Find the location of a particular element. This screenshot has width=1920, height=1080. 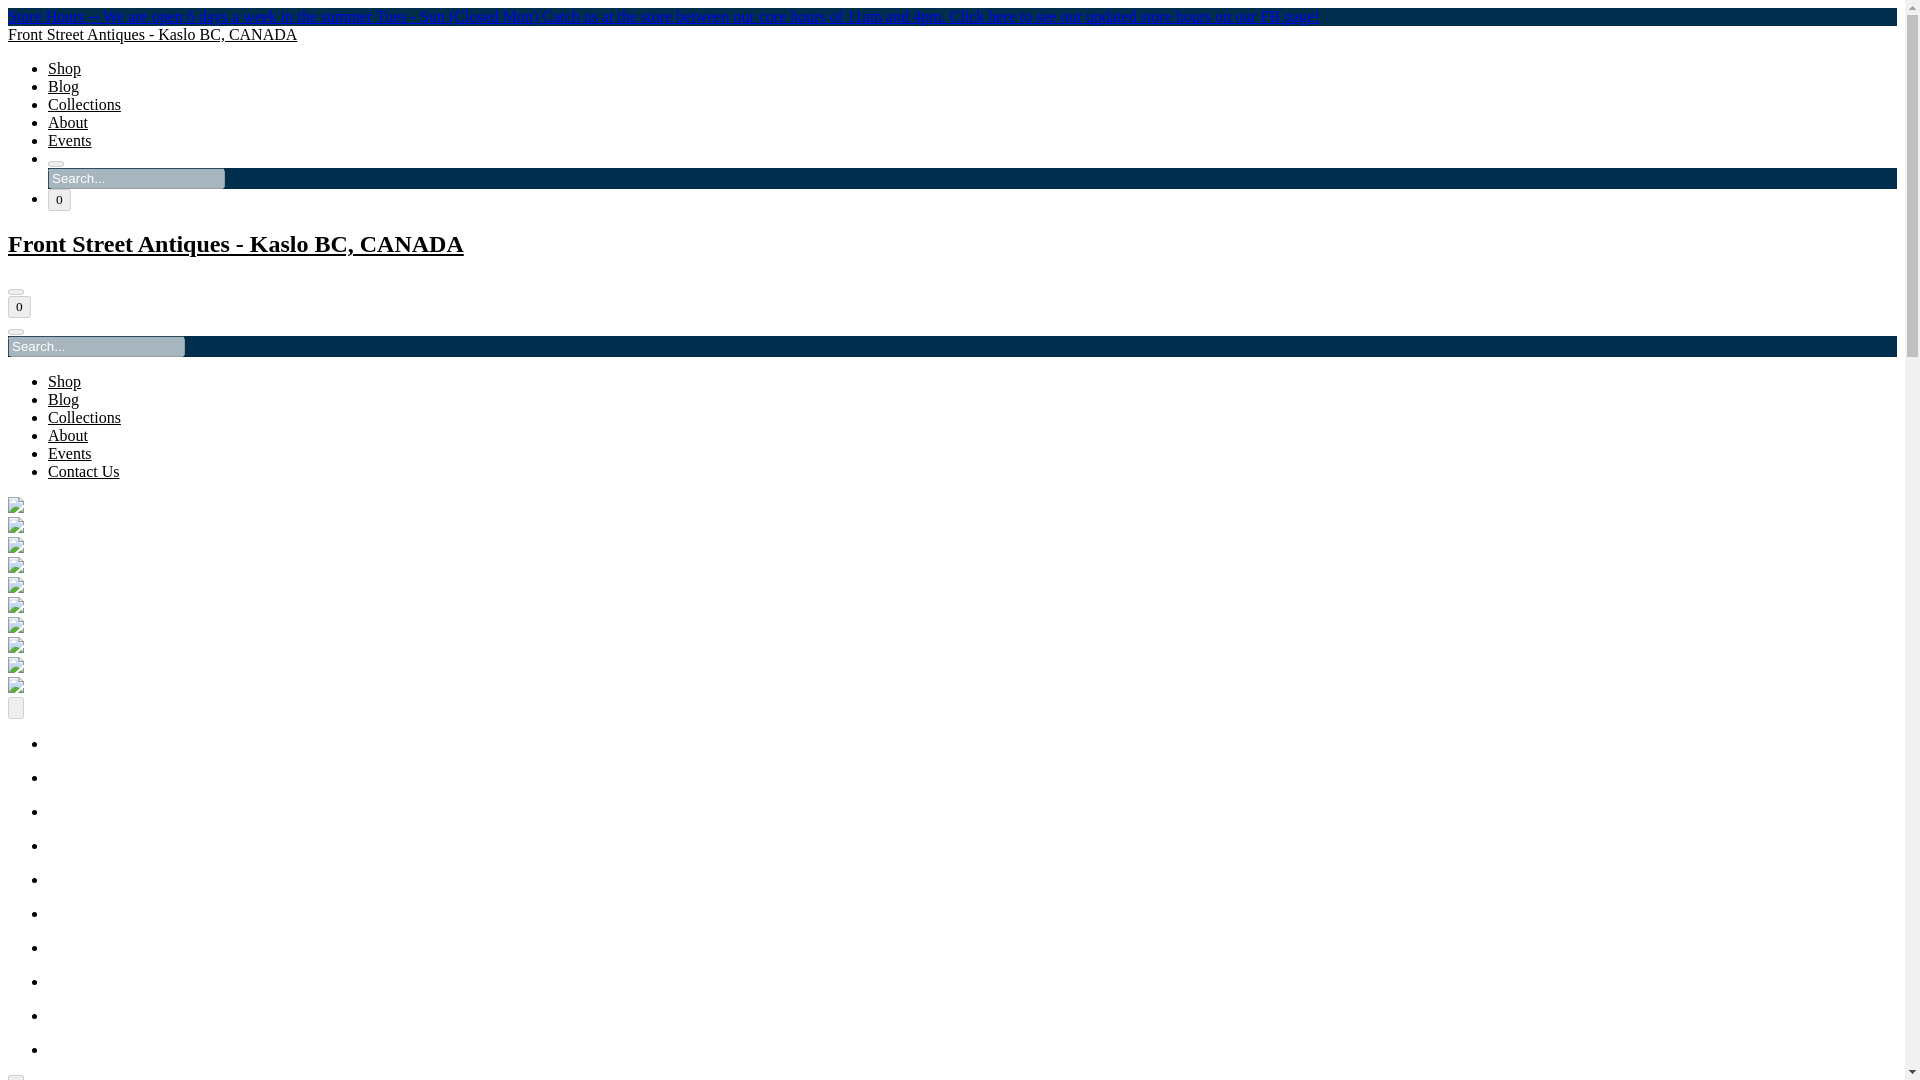

Events is located at coordinates (70, 140).